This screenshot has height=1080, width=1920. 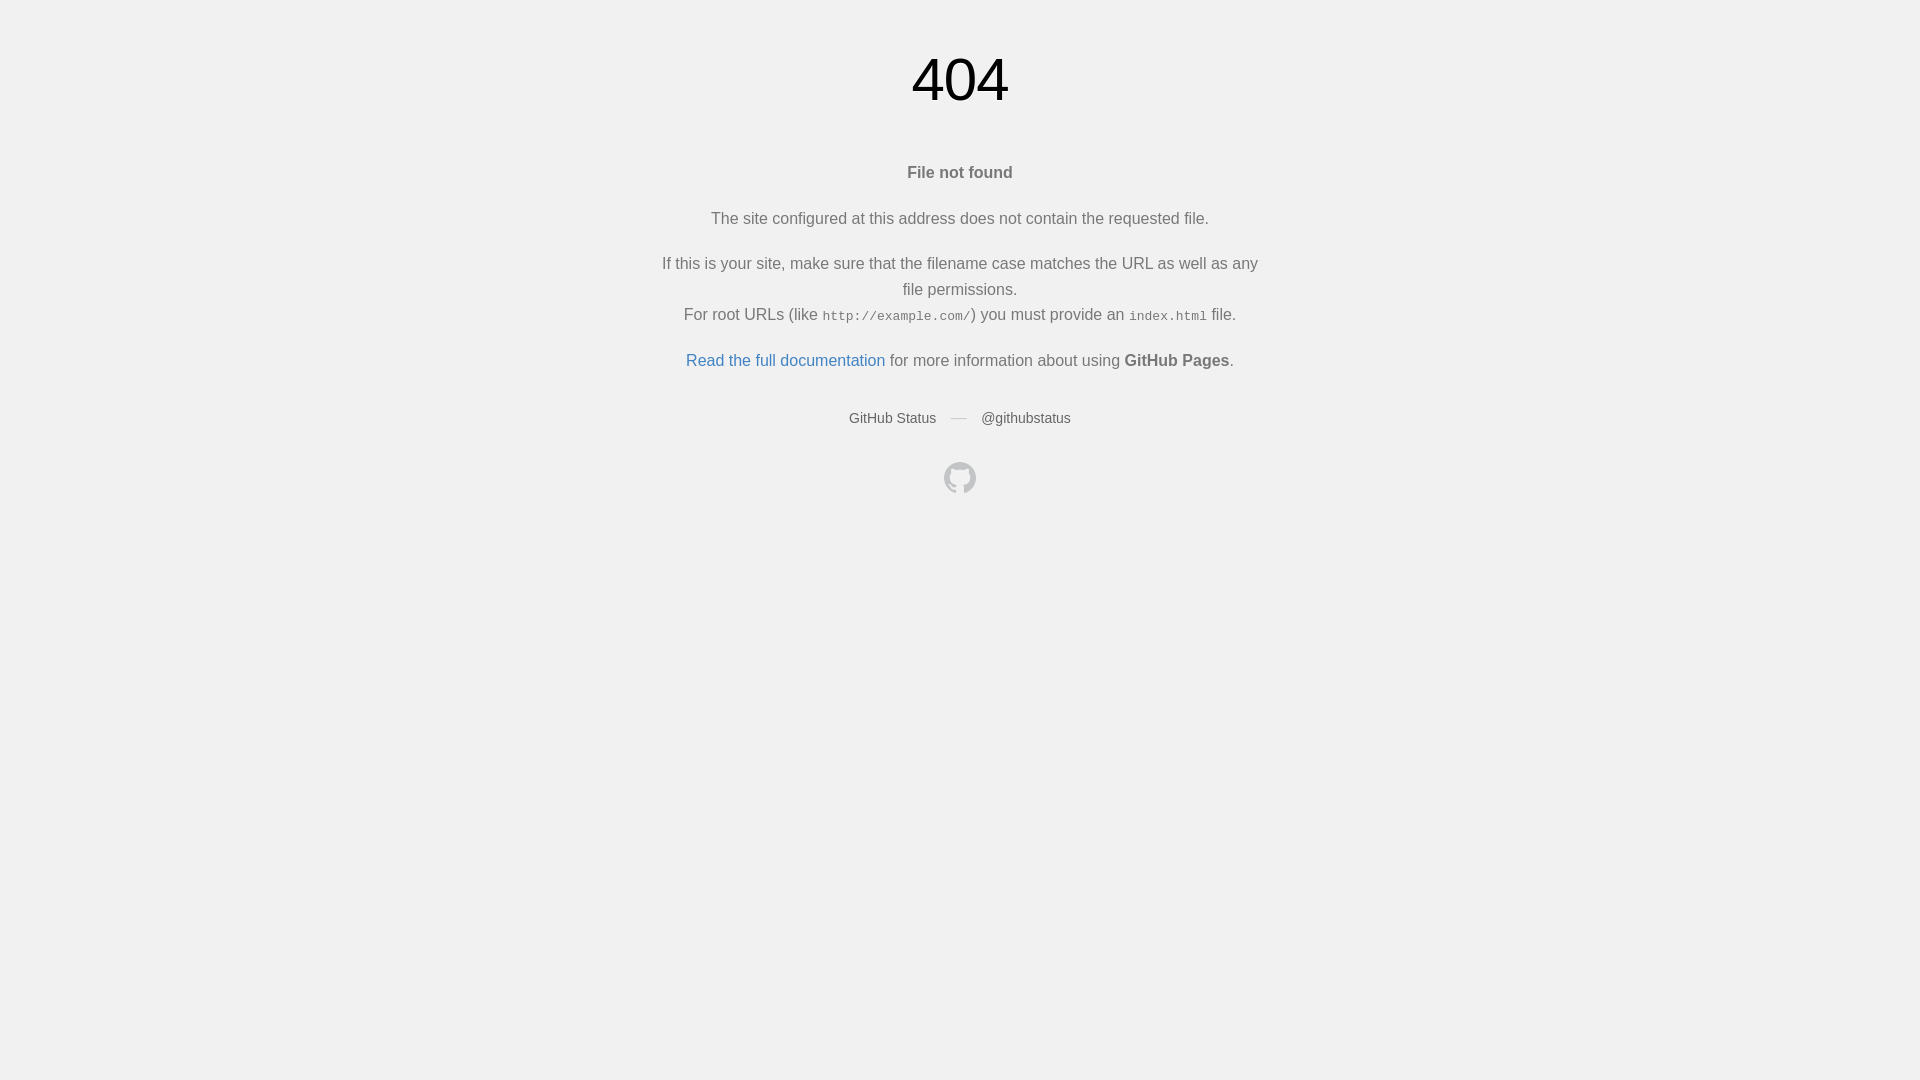 What do you see at coordinates (892, 418) in the screenshot?
I see `GitHub Status` at bounding box center [892, 418].